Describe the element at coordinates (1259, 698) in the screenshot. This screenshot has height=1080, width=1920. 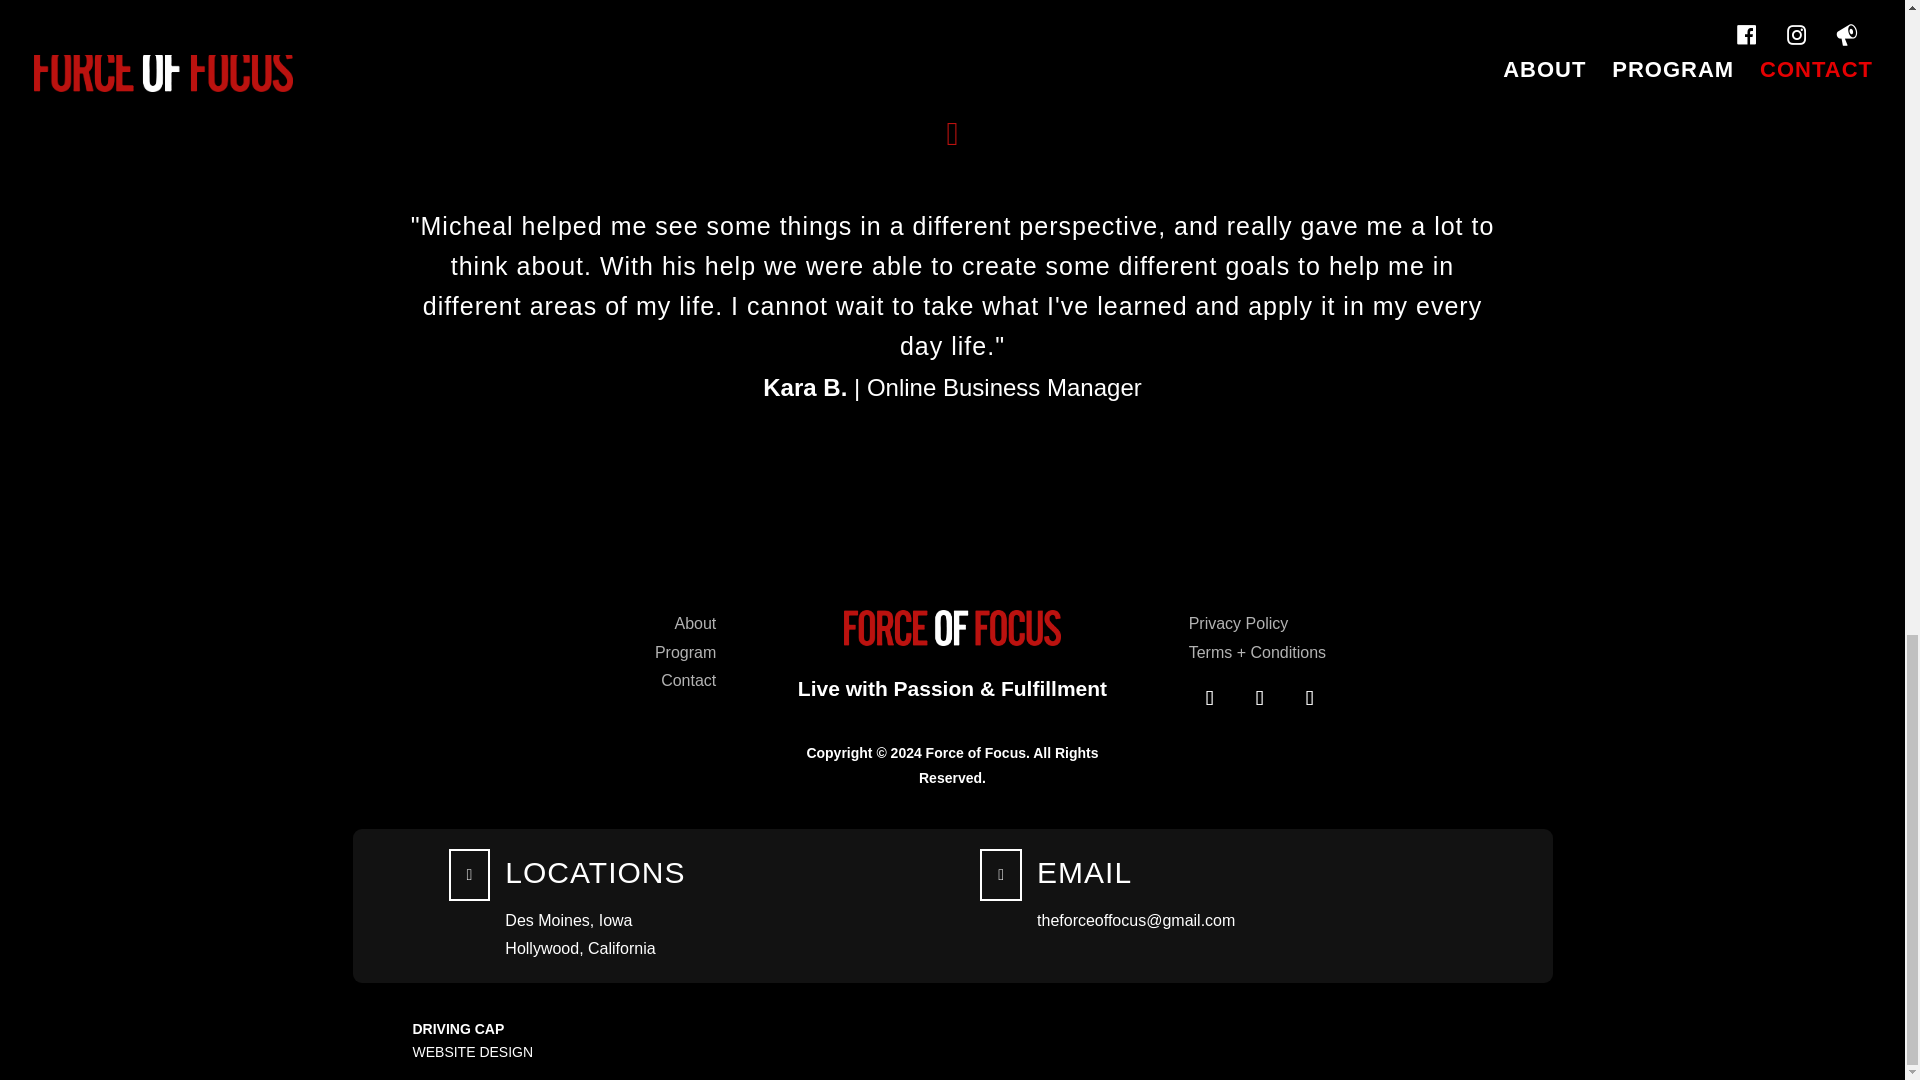
I see `Follow on Instagram` at that location.